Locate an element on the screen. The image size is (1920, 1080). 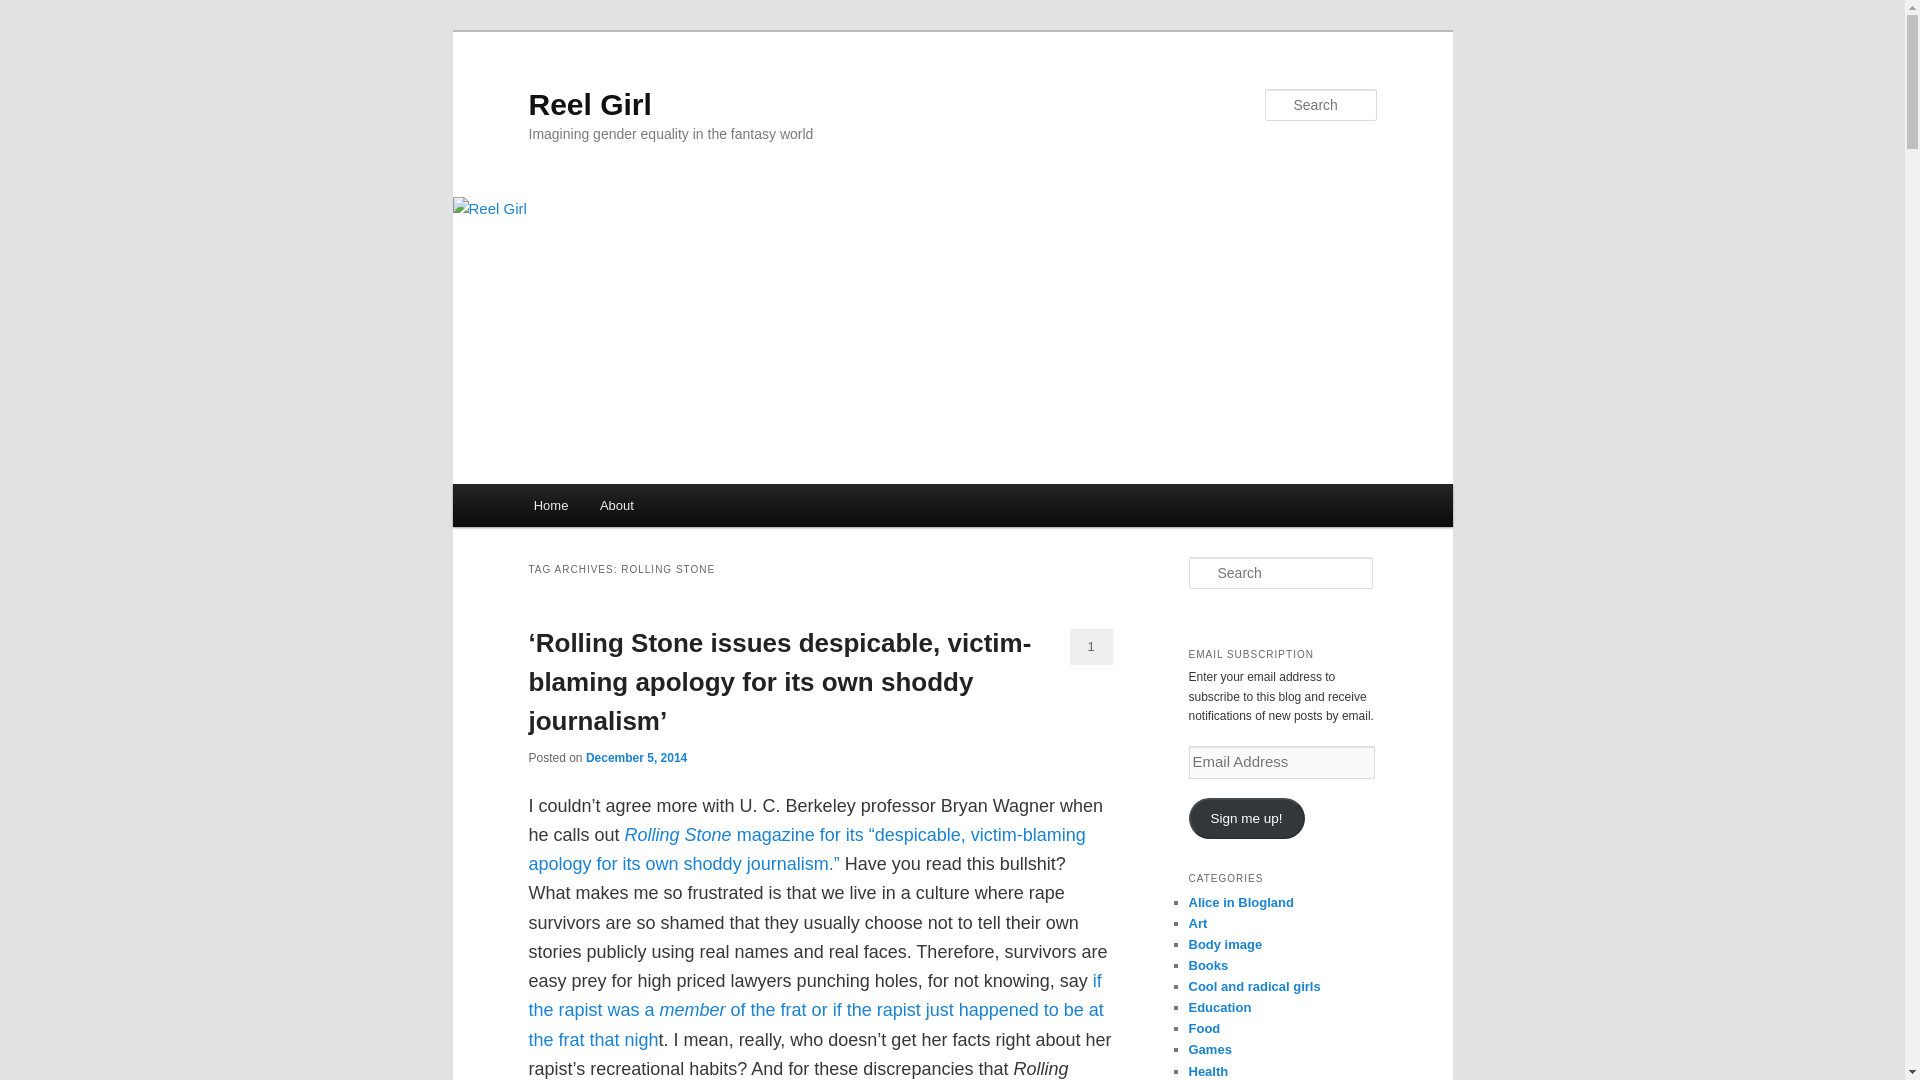
Search is located at coordinates (32, 11).